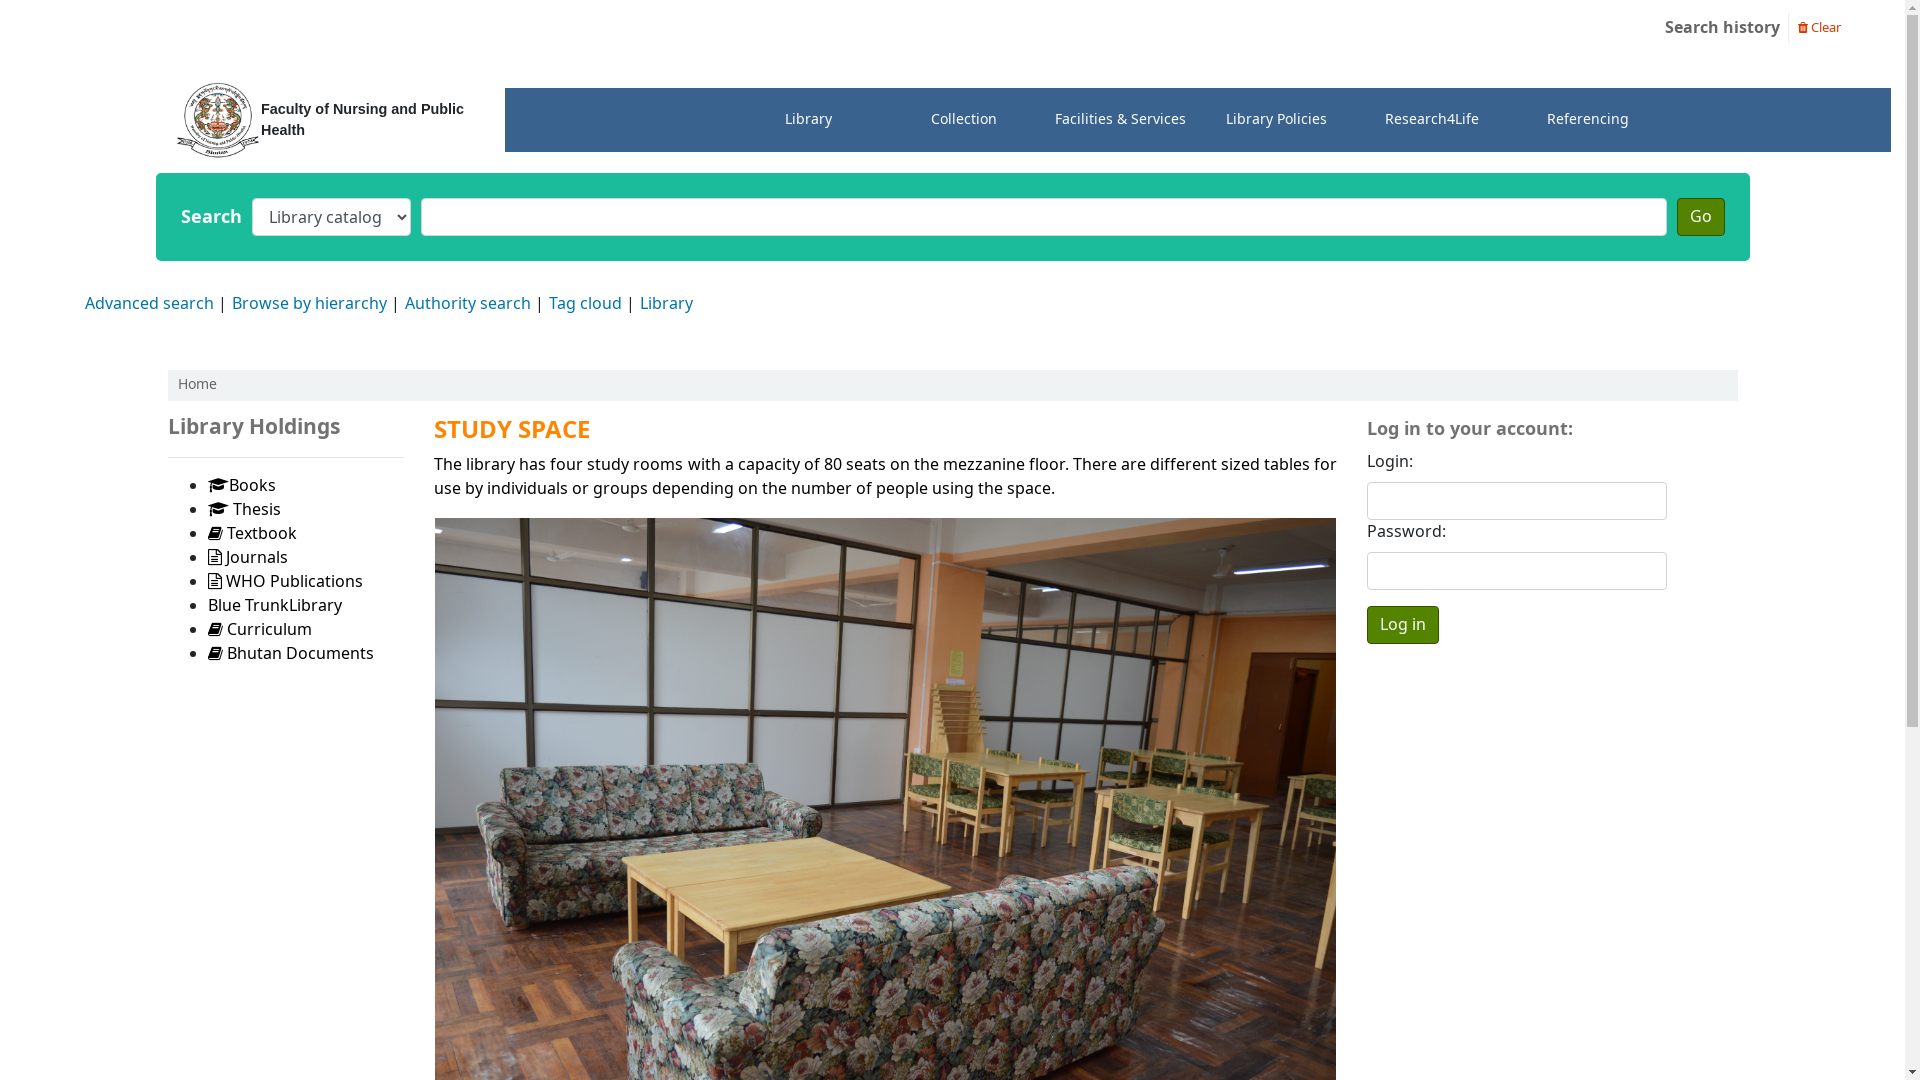 The width and height of the screenshot is (1920, 1080). I want to click on Library Policies, so click(1276, 120).